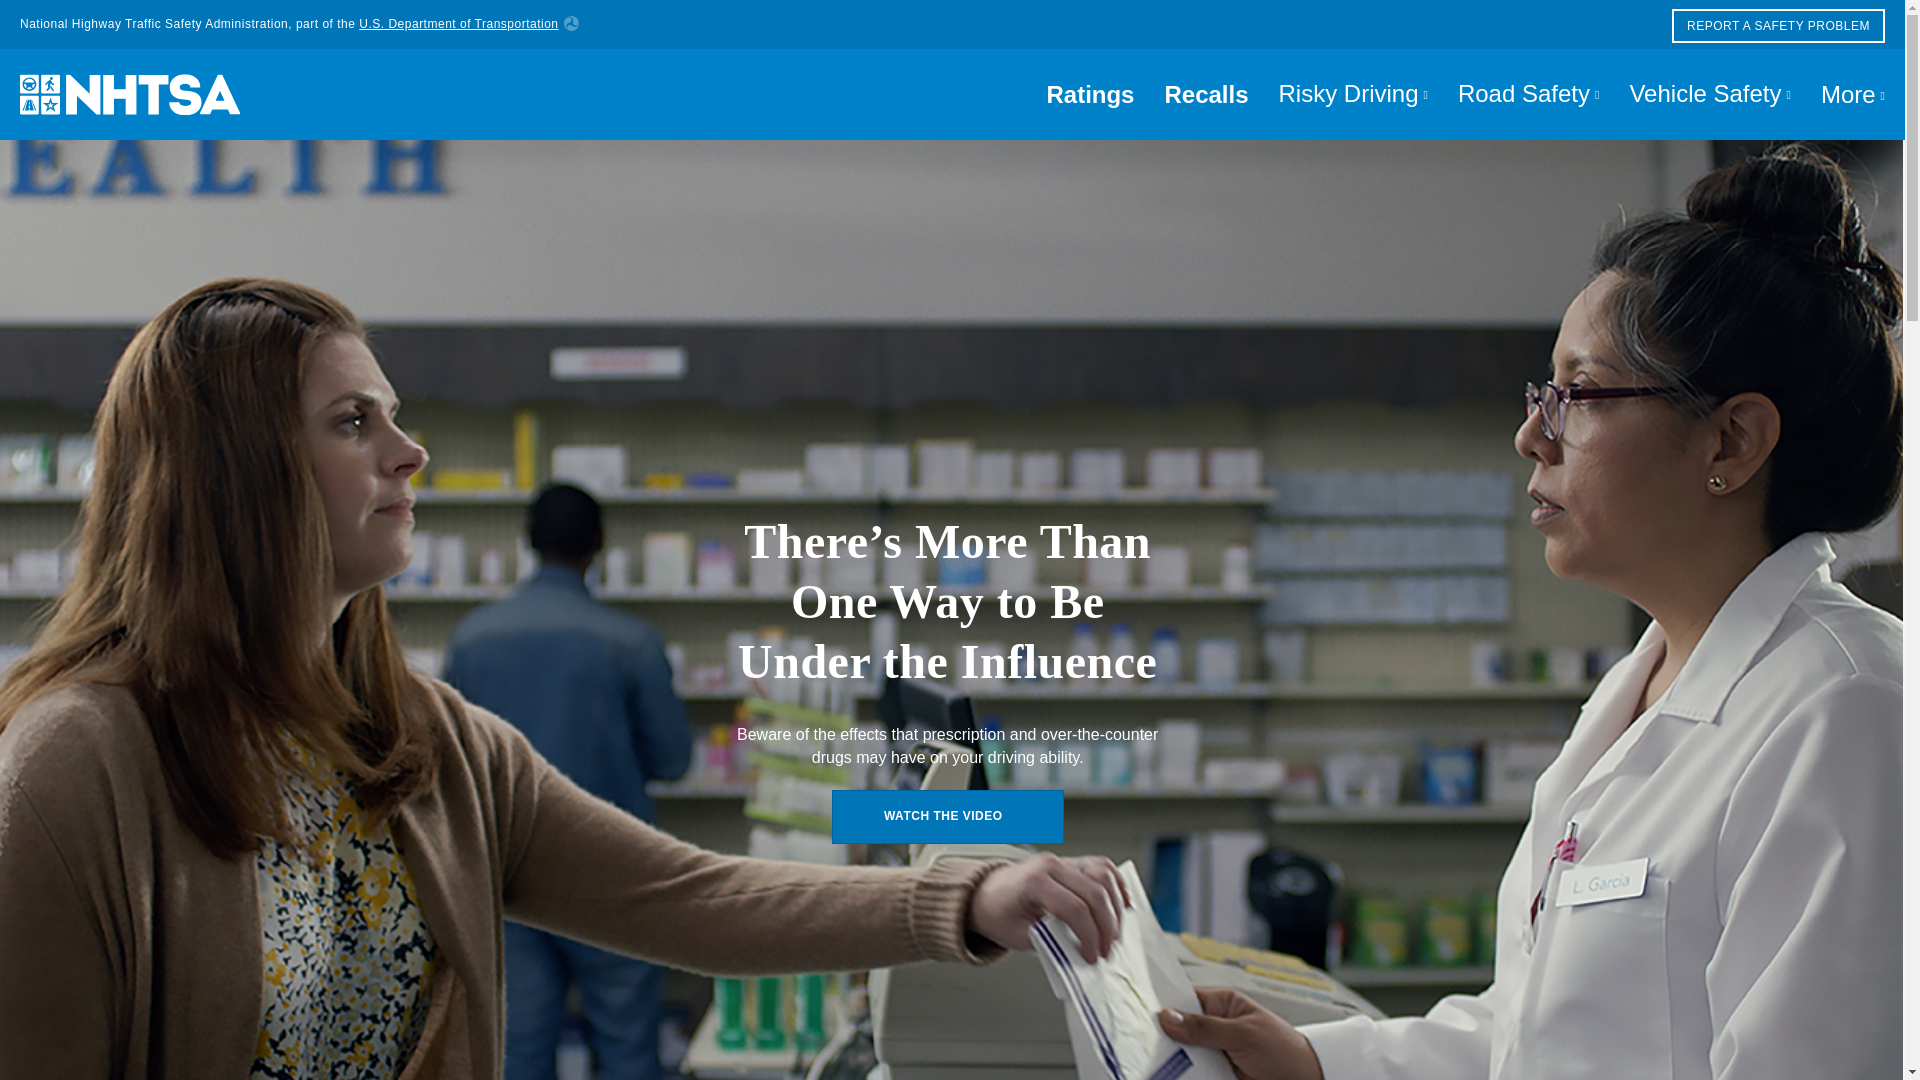 The height and width of the screenshot is (1080, 1920). Describe the element at coordinates (1206, 94) in the screenshot. I see `Recalls` at that location.